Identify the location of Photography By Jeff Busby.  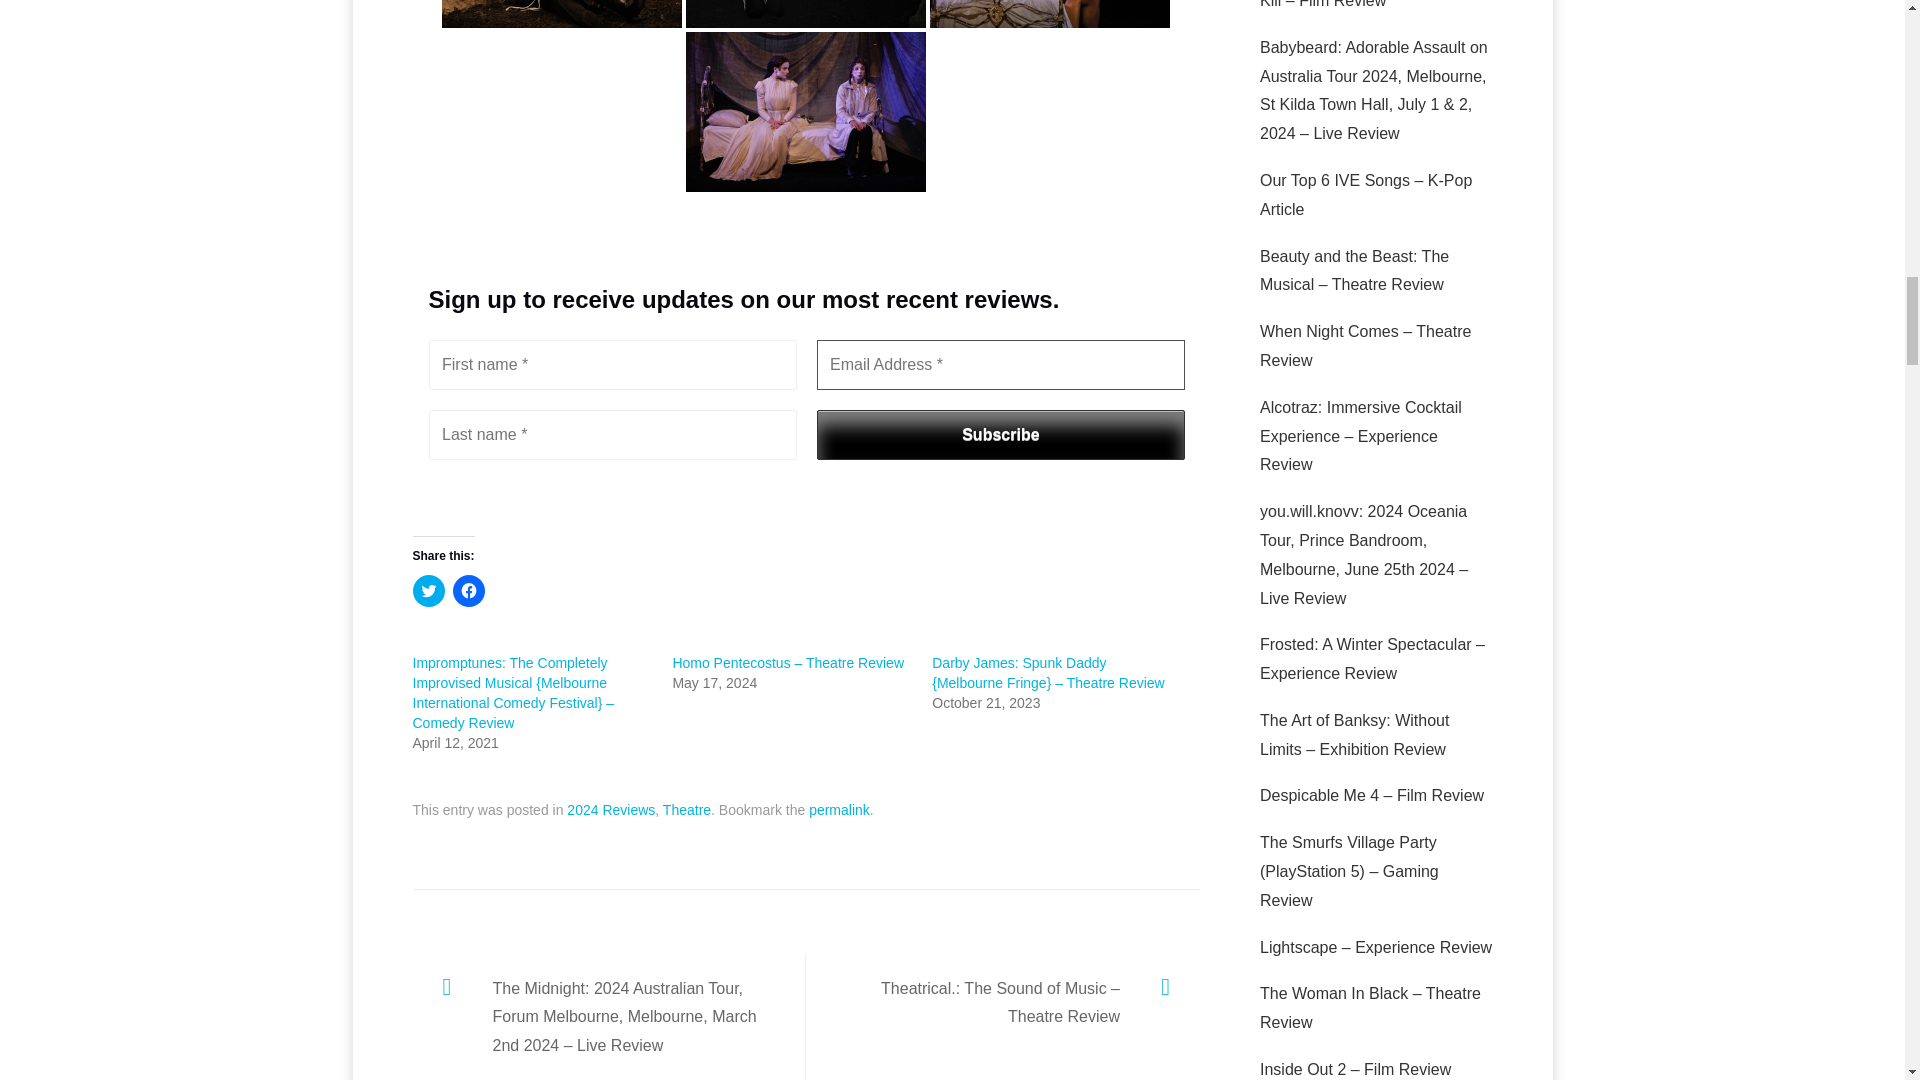
(805, 14).